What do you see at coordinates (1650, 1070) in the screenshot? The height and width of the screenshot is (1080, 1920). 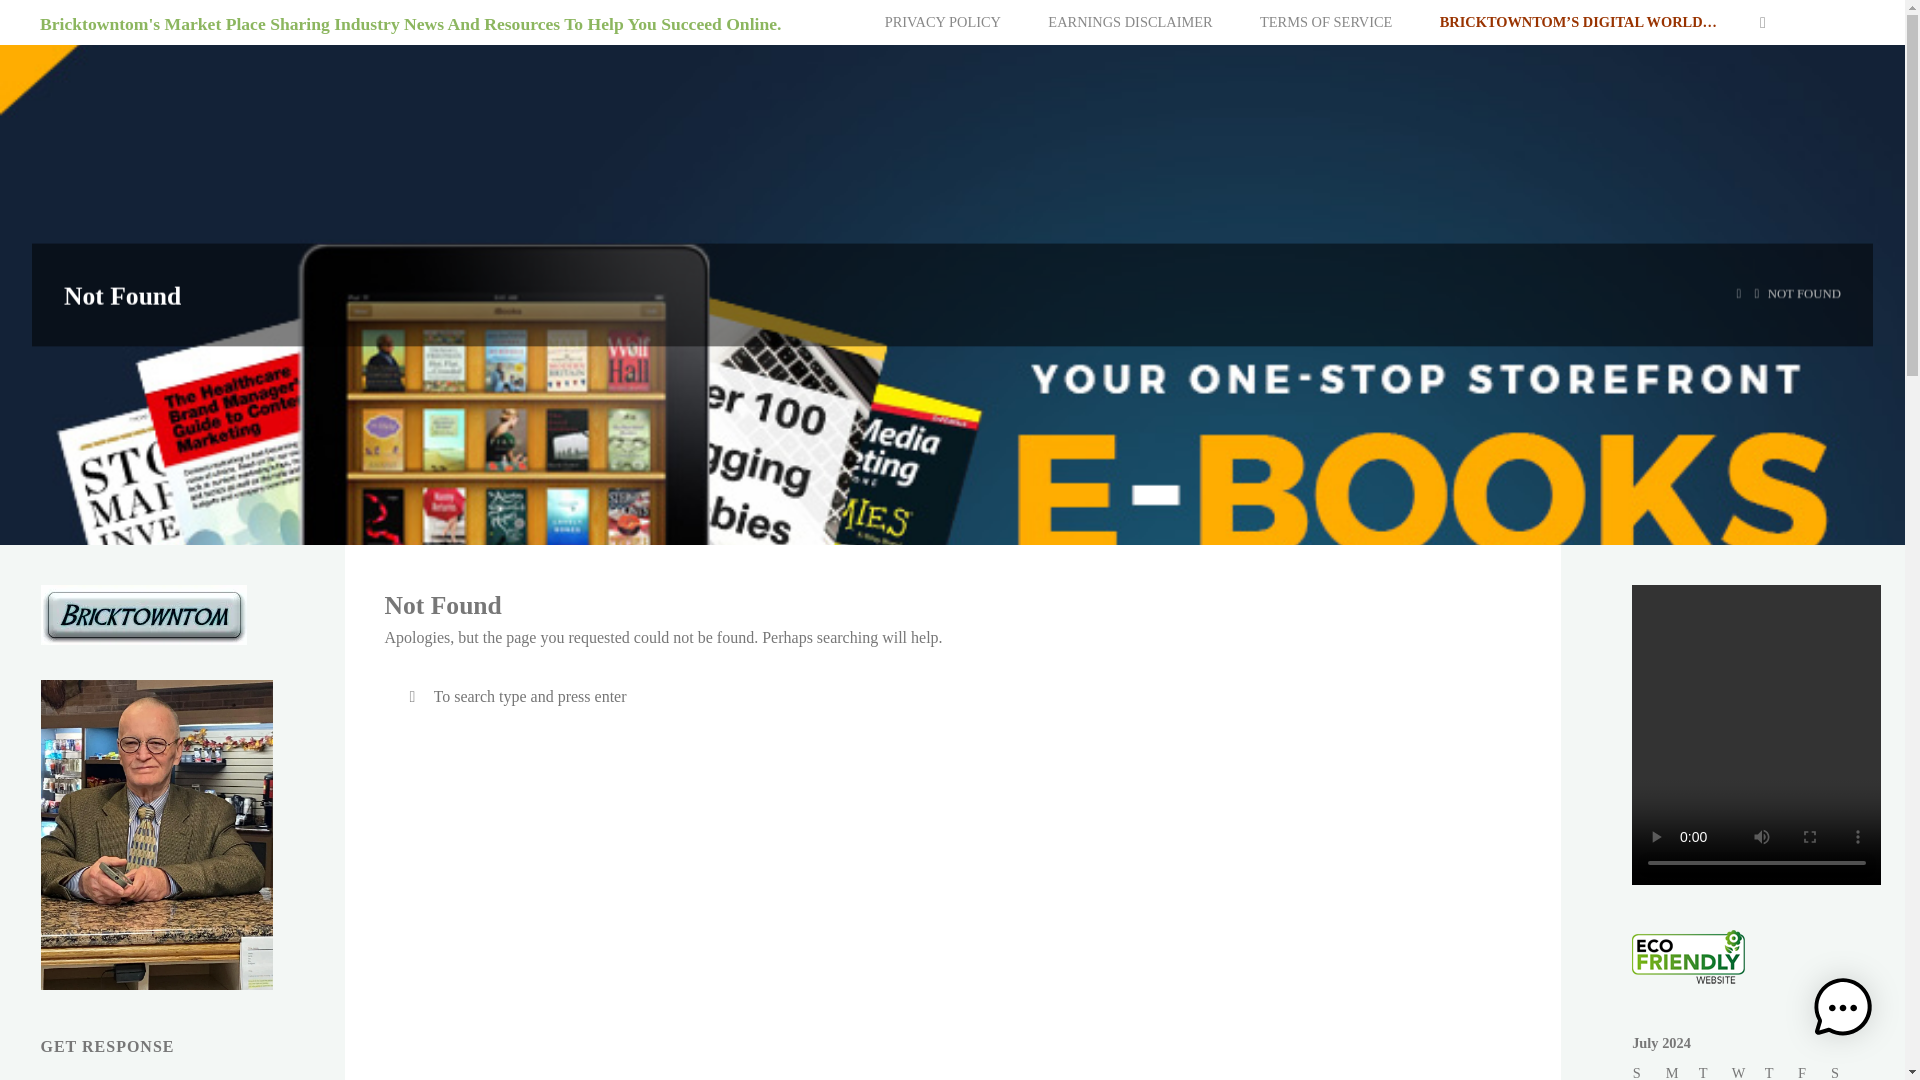 I see `Sunday` at bounding box center [1650, 1070].